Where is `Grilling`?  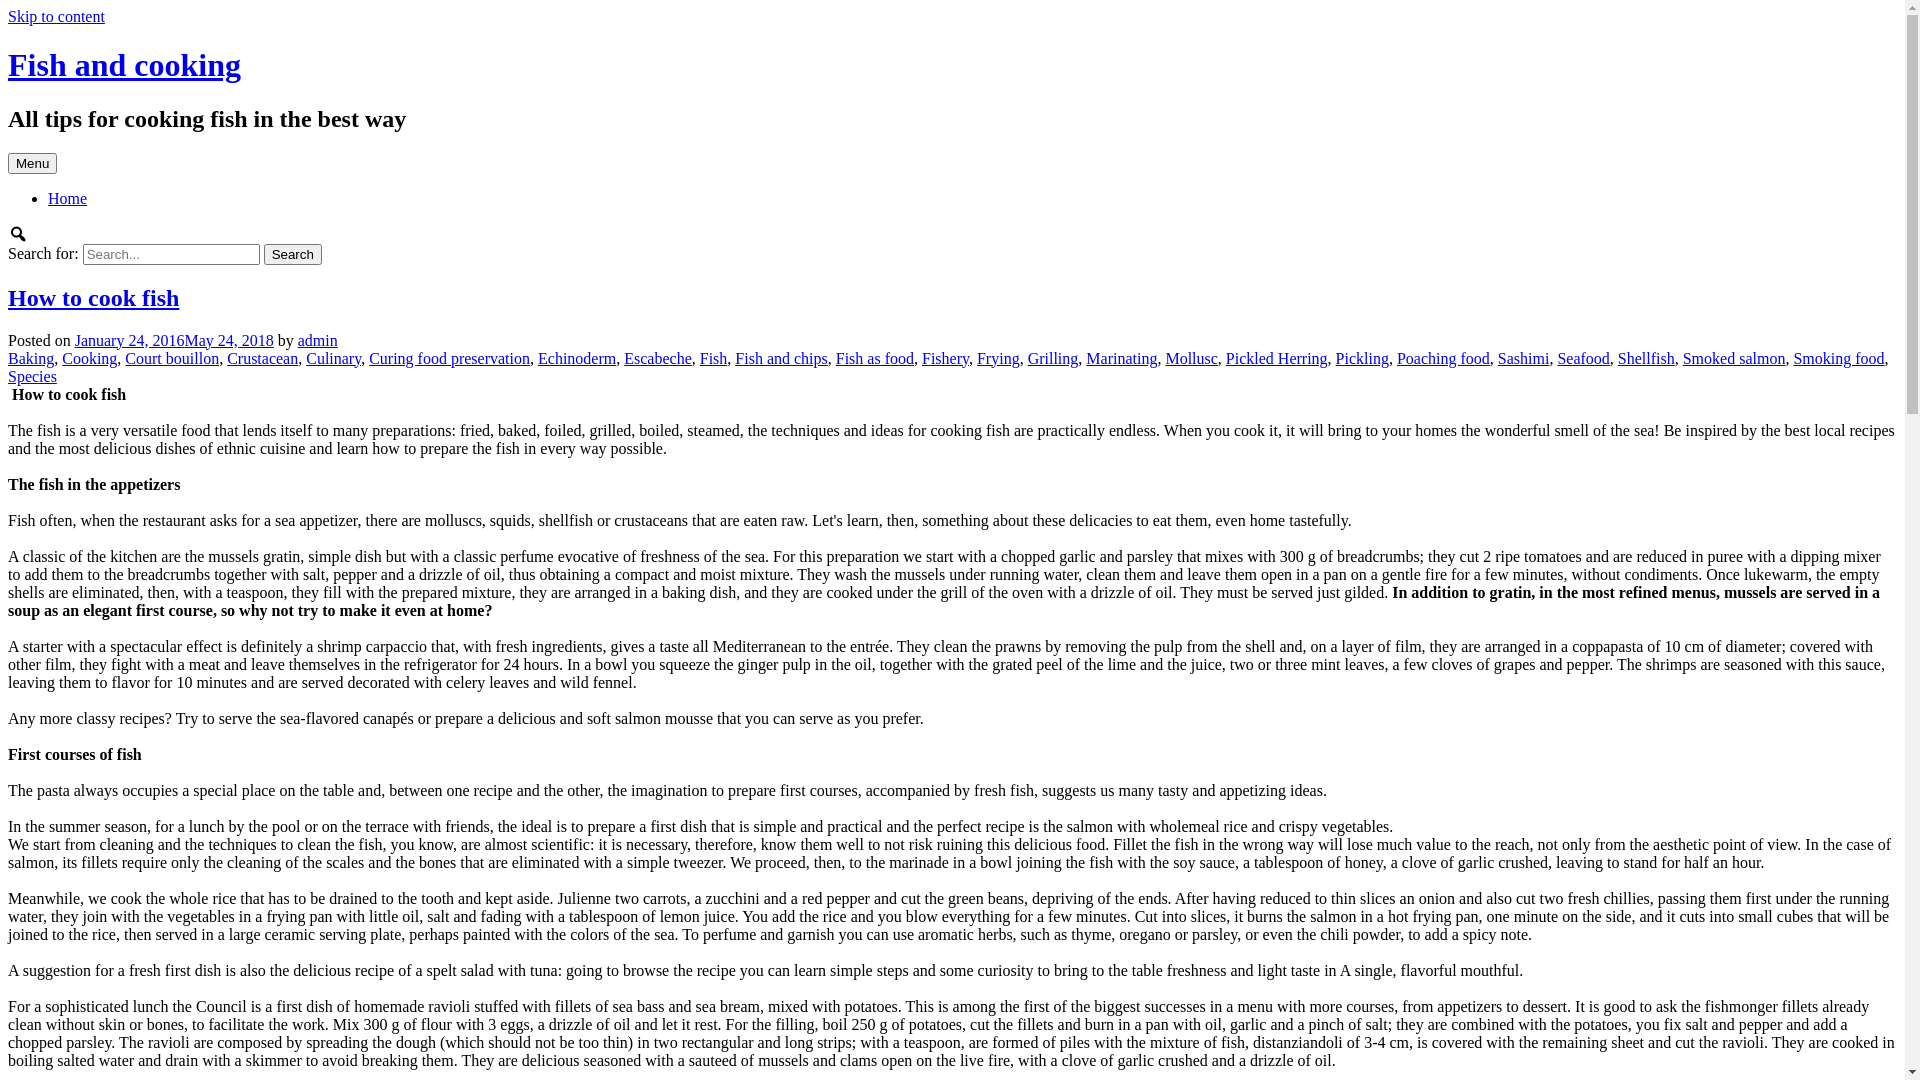
Grilling is located at coordinates (1054, 358).